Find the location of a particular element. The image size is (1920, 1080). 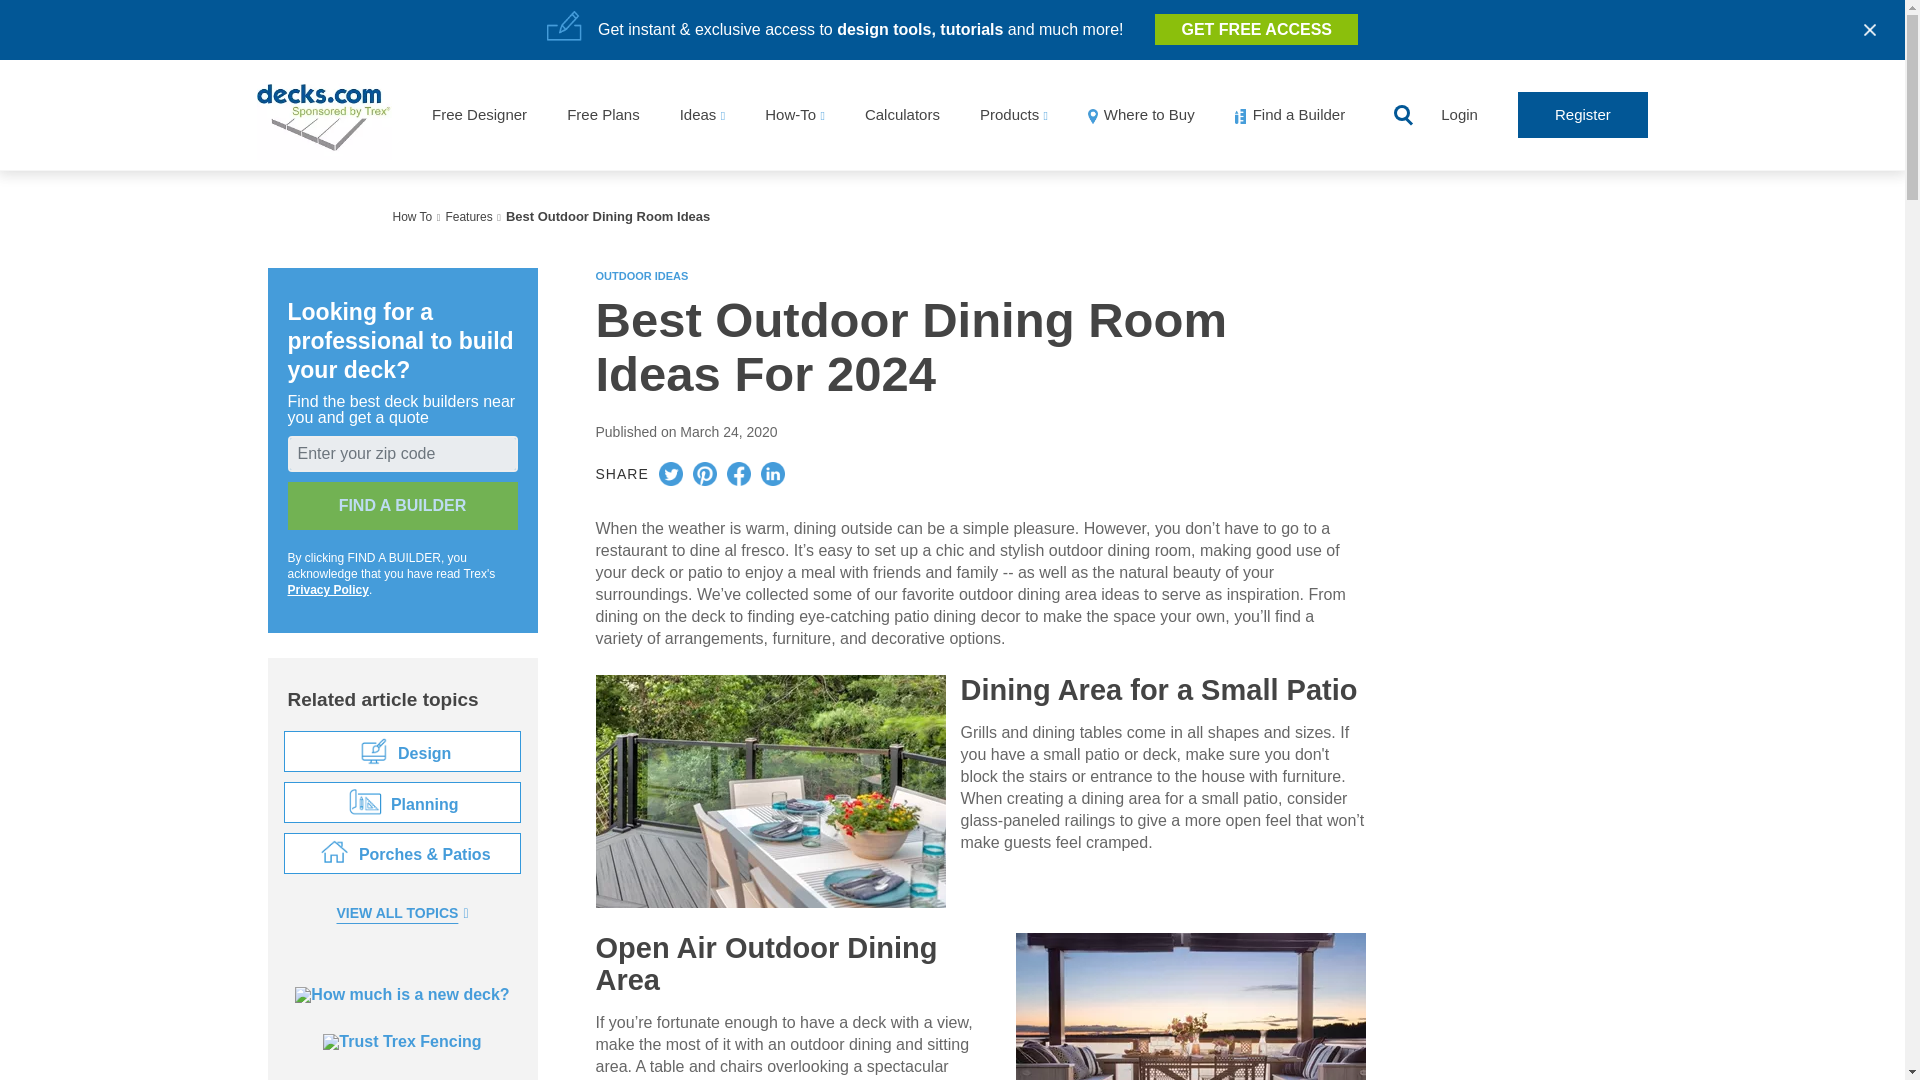

Calculators is located at coordinates (902, 114).